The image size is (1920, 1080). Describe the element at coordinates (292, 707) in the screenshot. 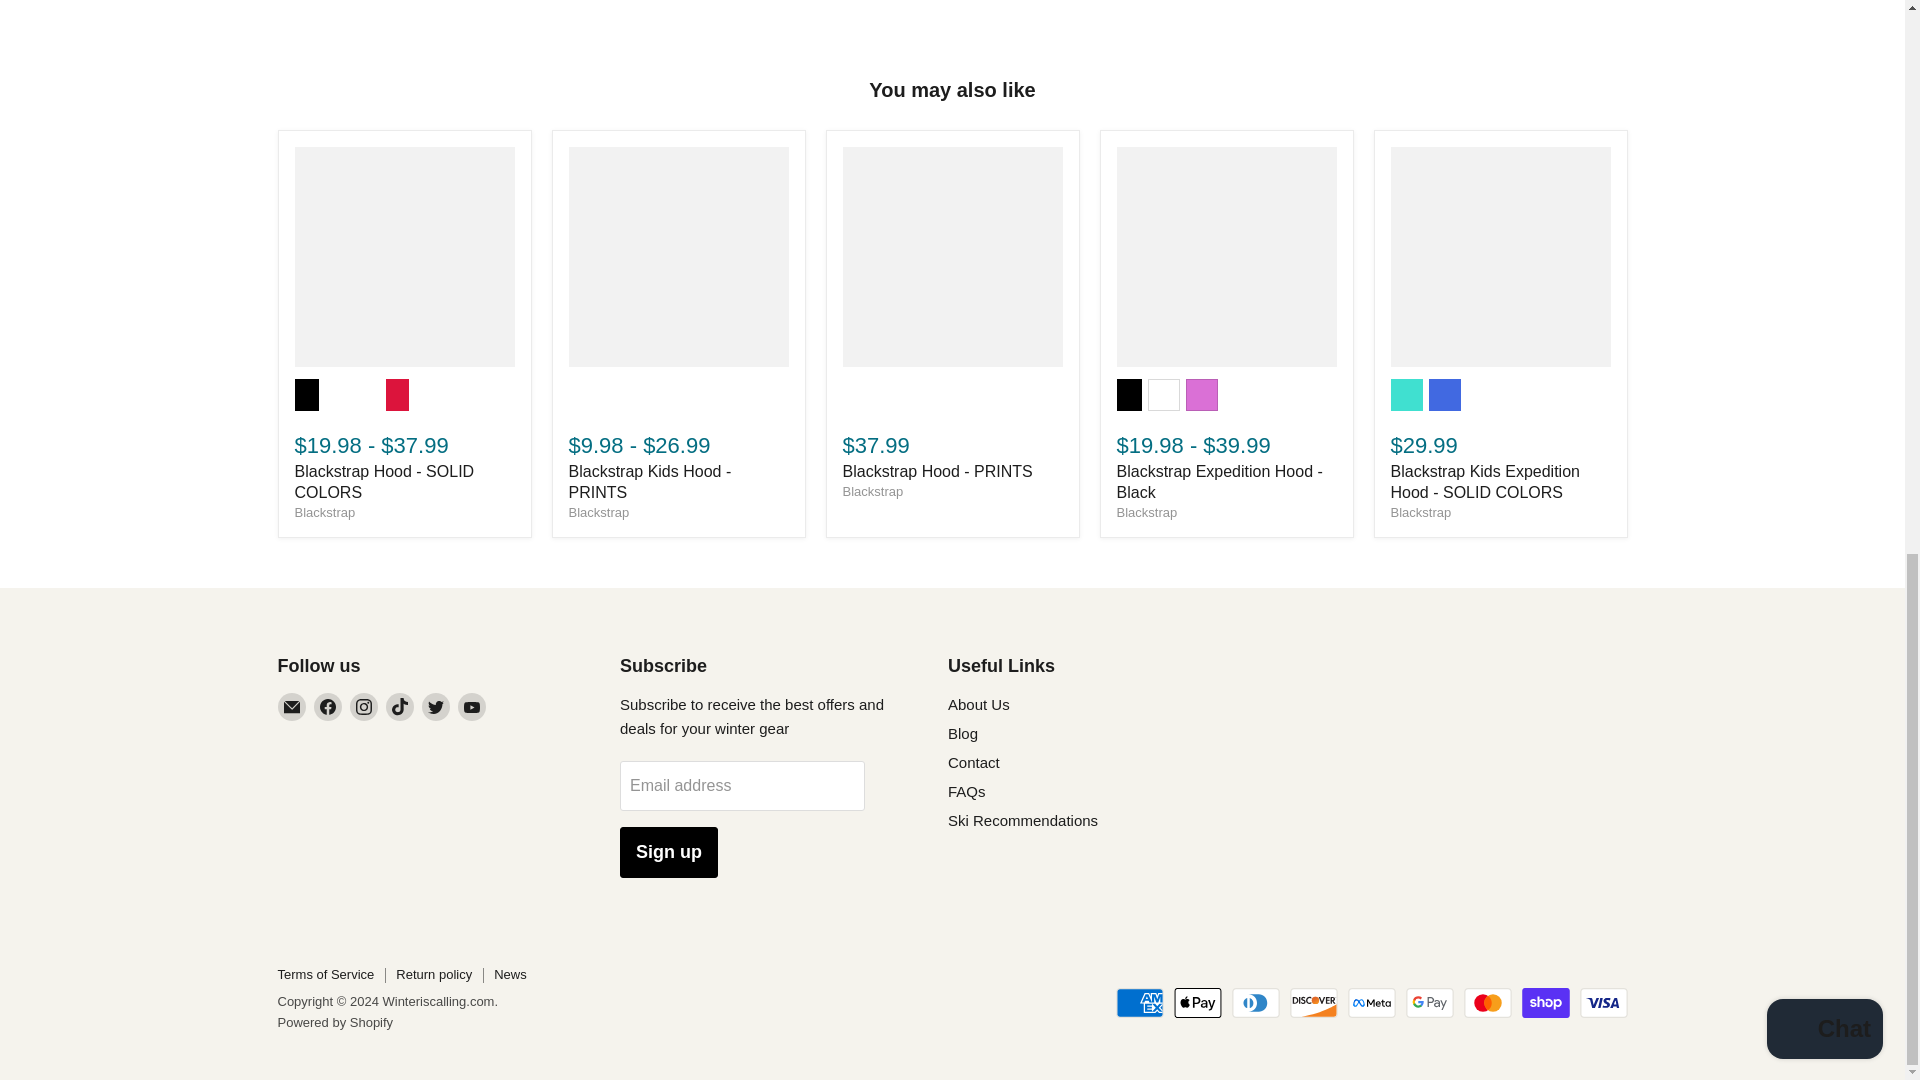

I see `Email` at that location.